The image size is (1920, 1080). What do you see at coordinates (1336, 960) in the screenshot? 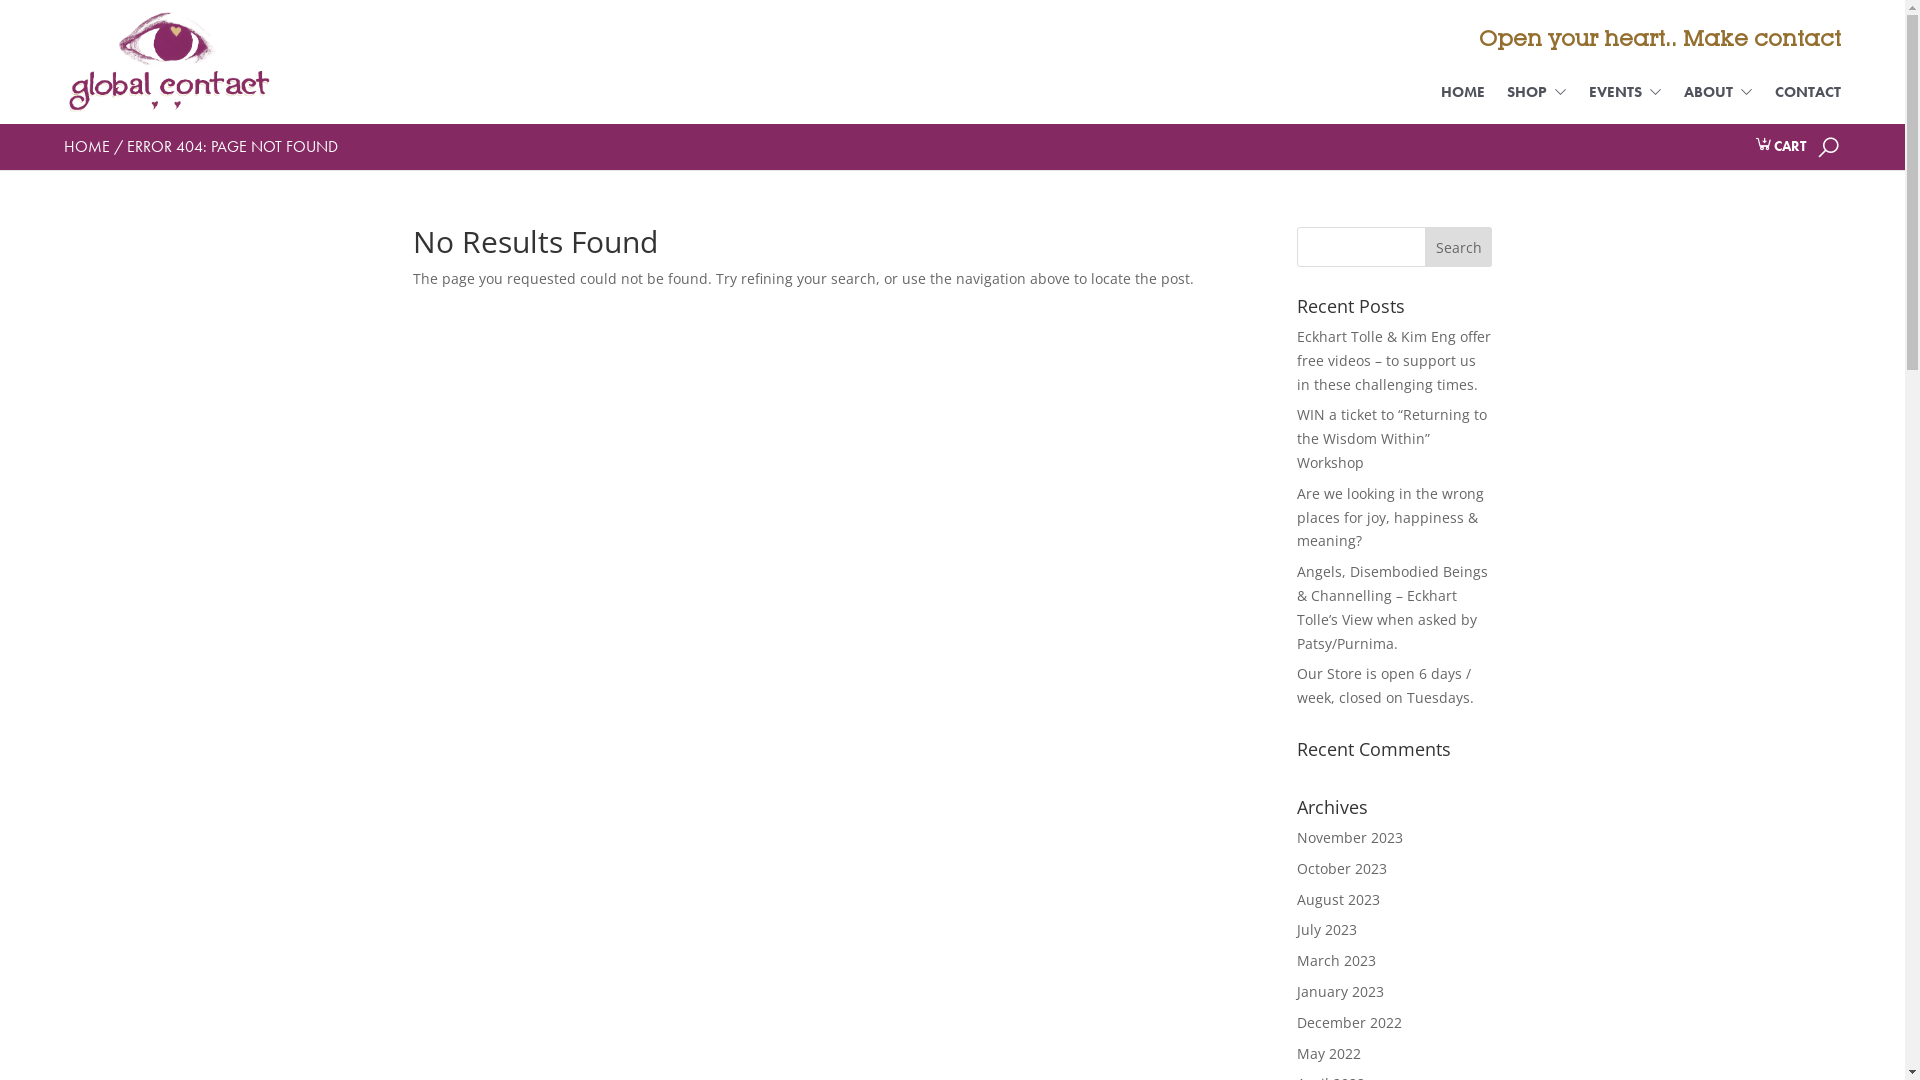
I see `March 2023` at bounding box center [1336, 960].